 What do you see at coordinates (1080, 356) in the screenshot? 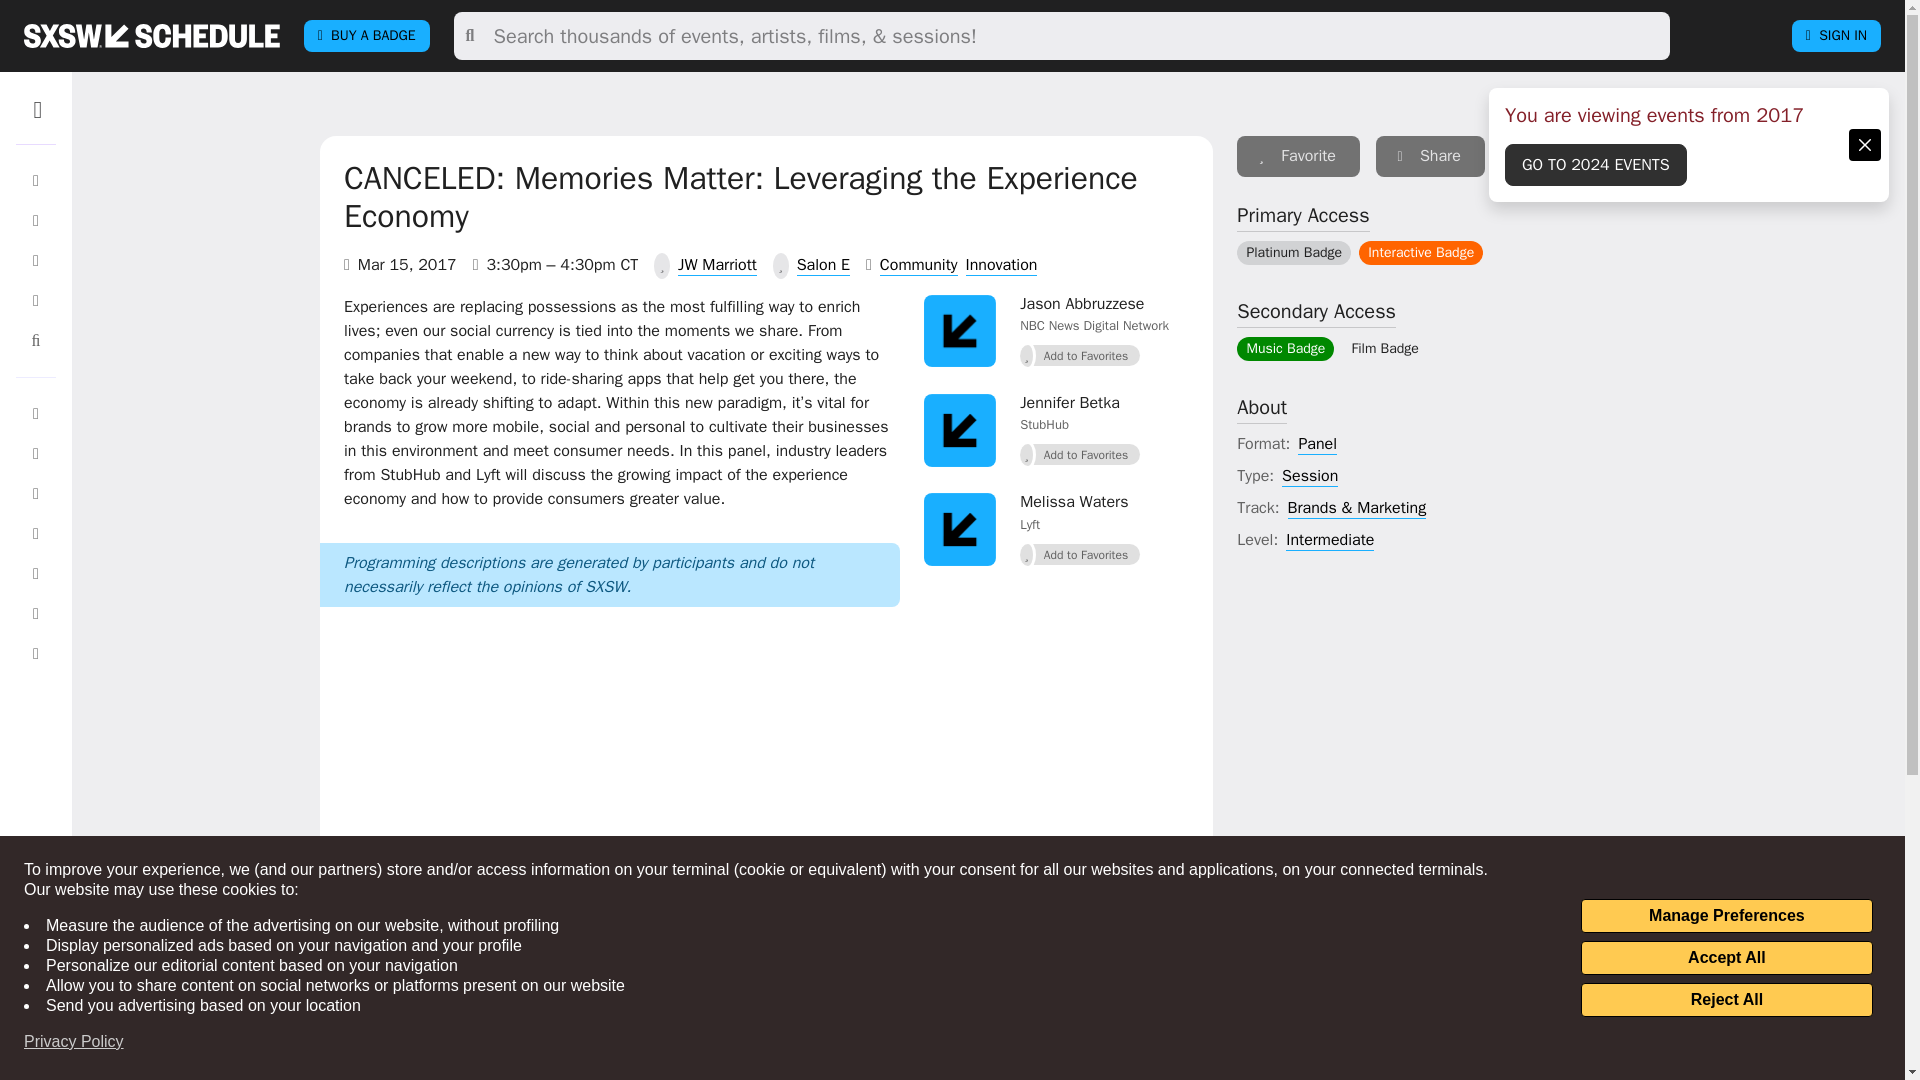
I see `Sign In to add to your favorites.` at bounding box center [1080, 356].